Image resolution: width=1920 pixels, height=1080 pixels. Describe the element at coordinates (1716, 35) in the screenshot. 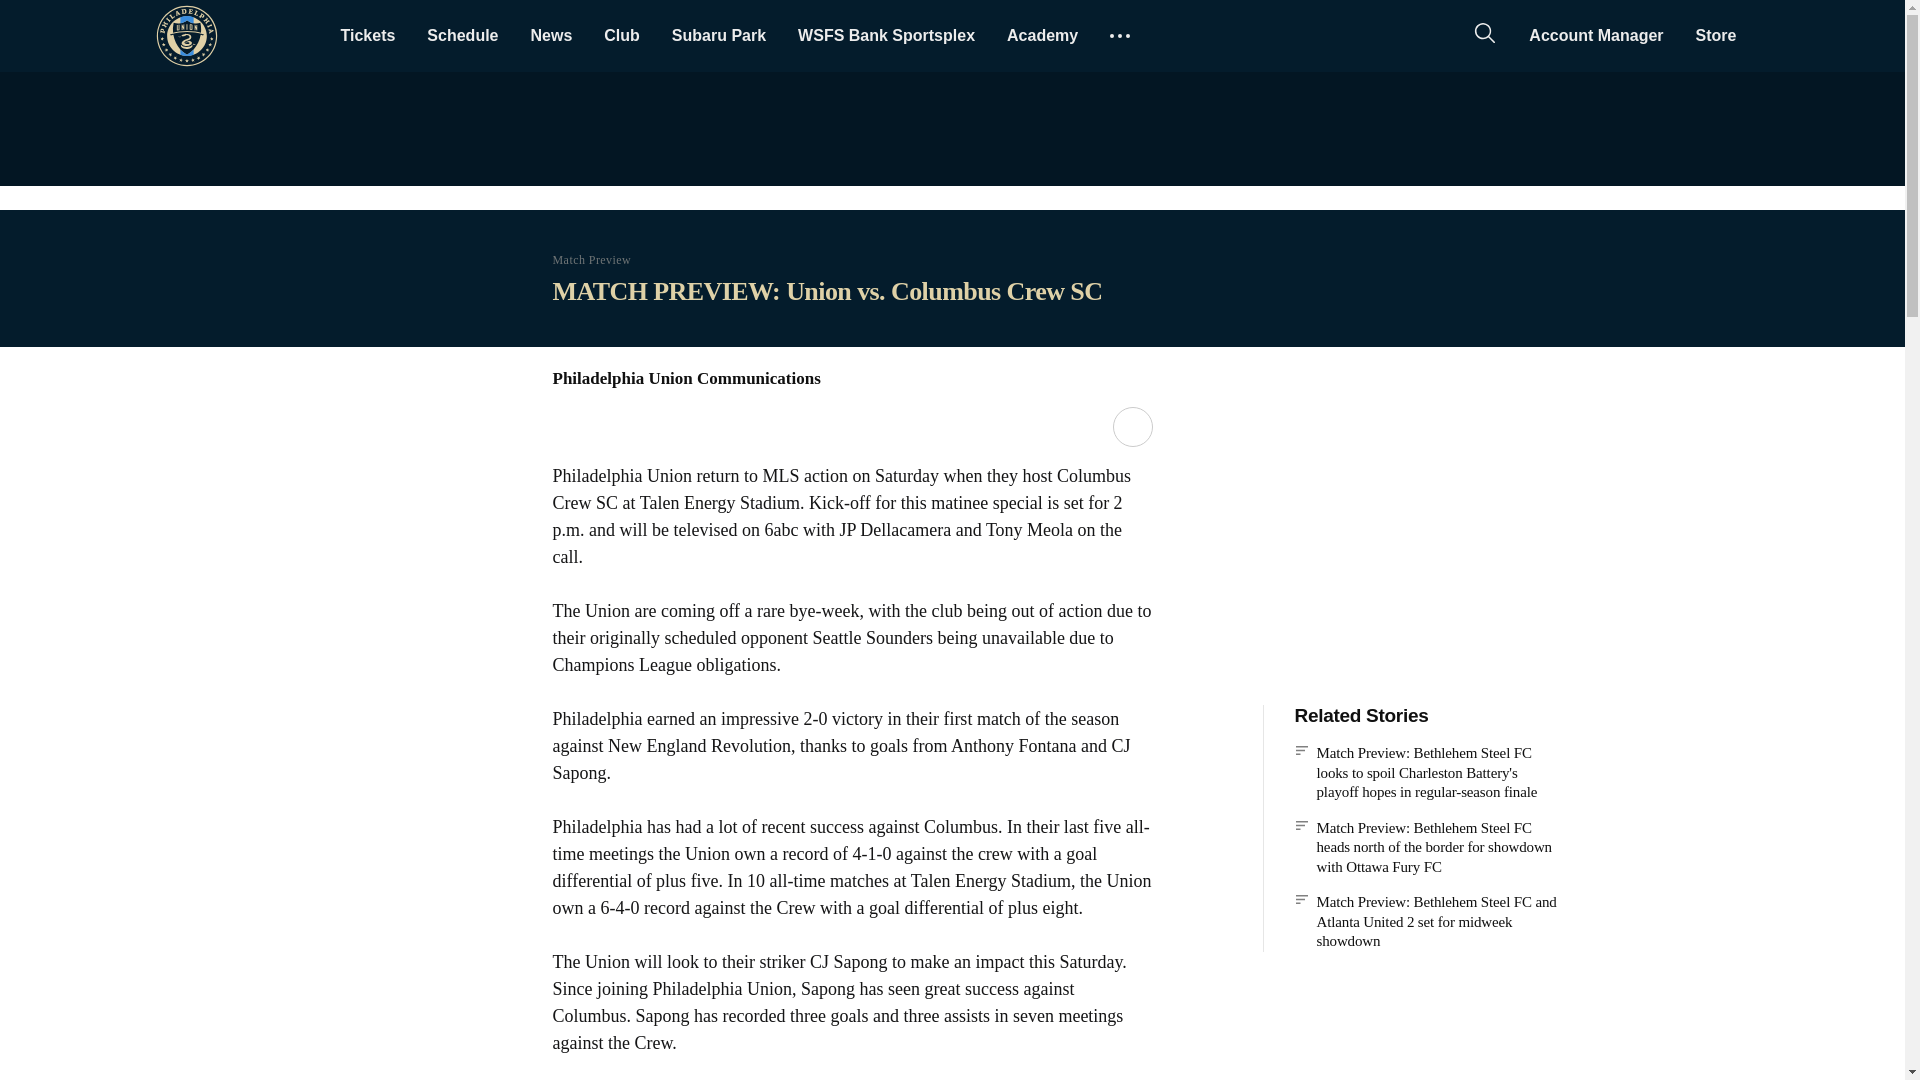

I see `Store` at that location.